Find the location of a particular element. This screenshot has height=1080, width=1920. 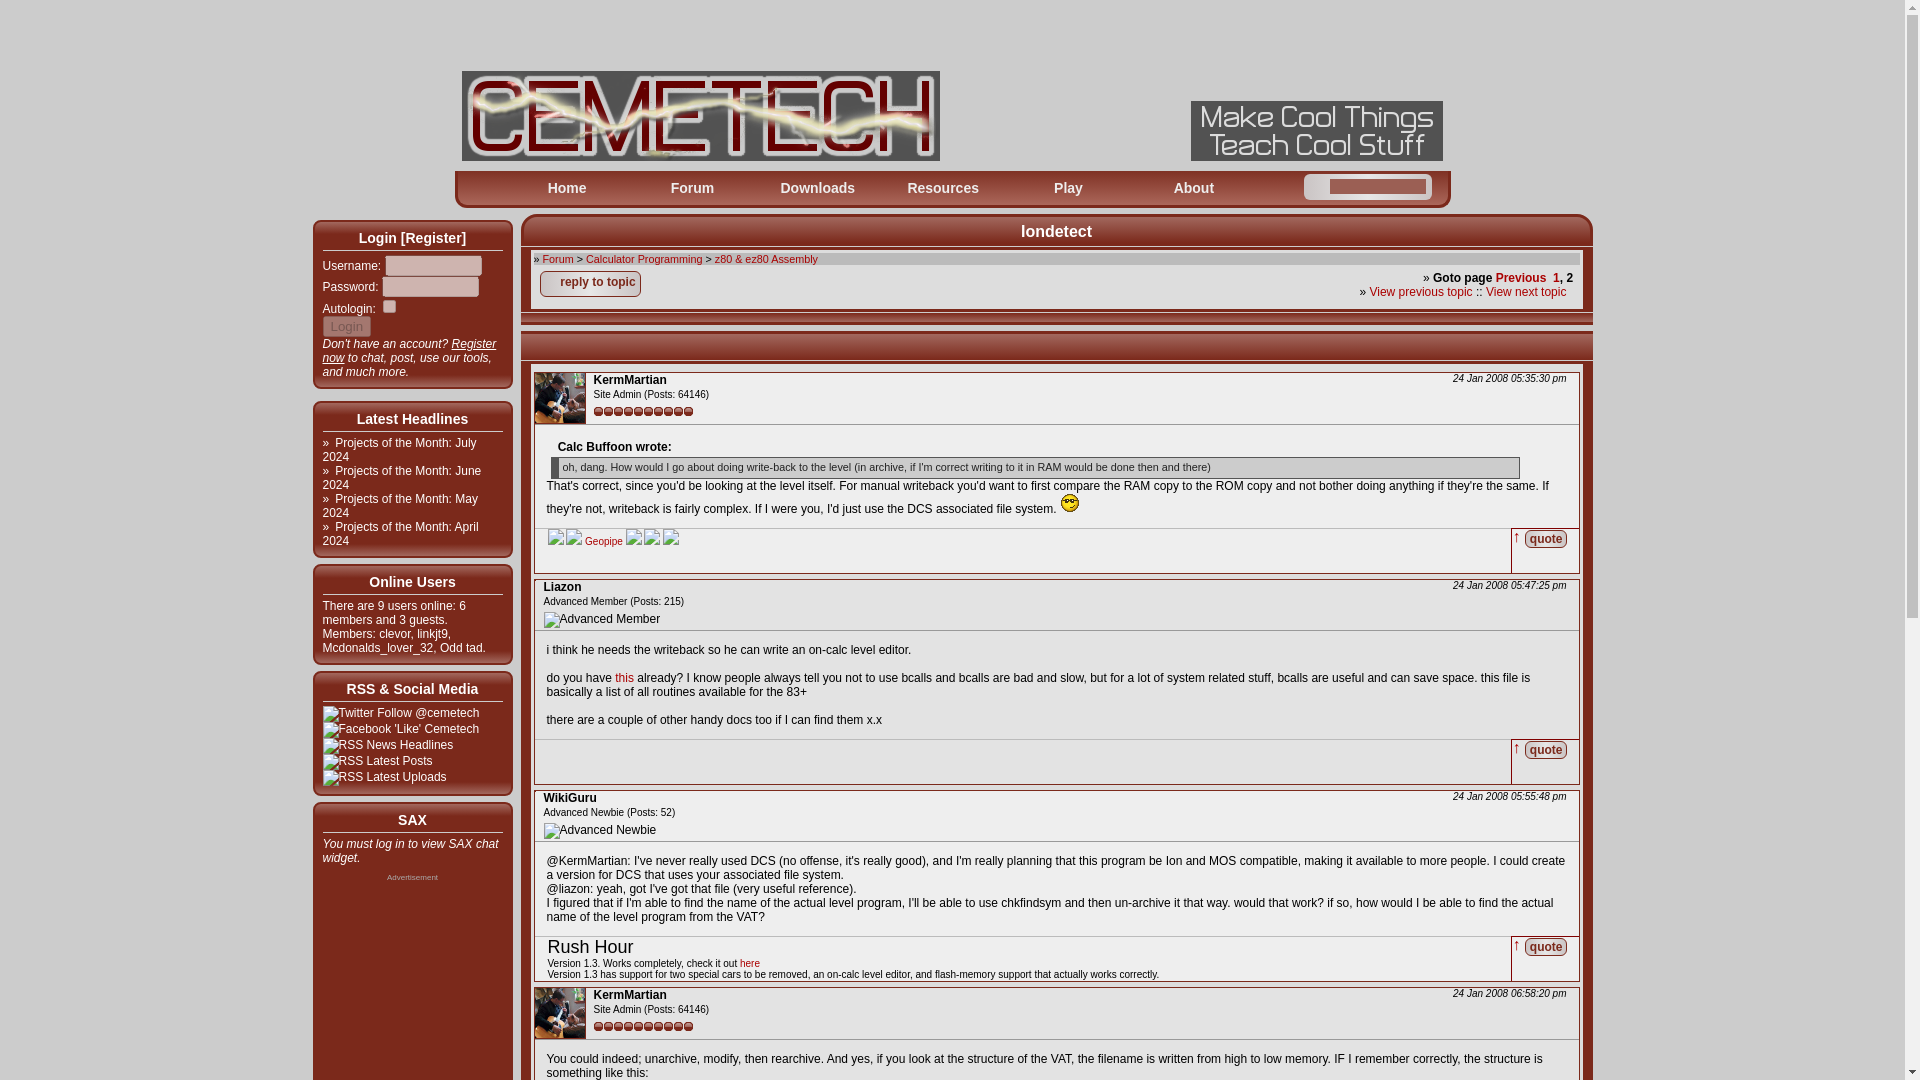

Register is located at coordinates (432, 238).